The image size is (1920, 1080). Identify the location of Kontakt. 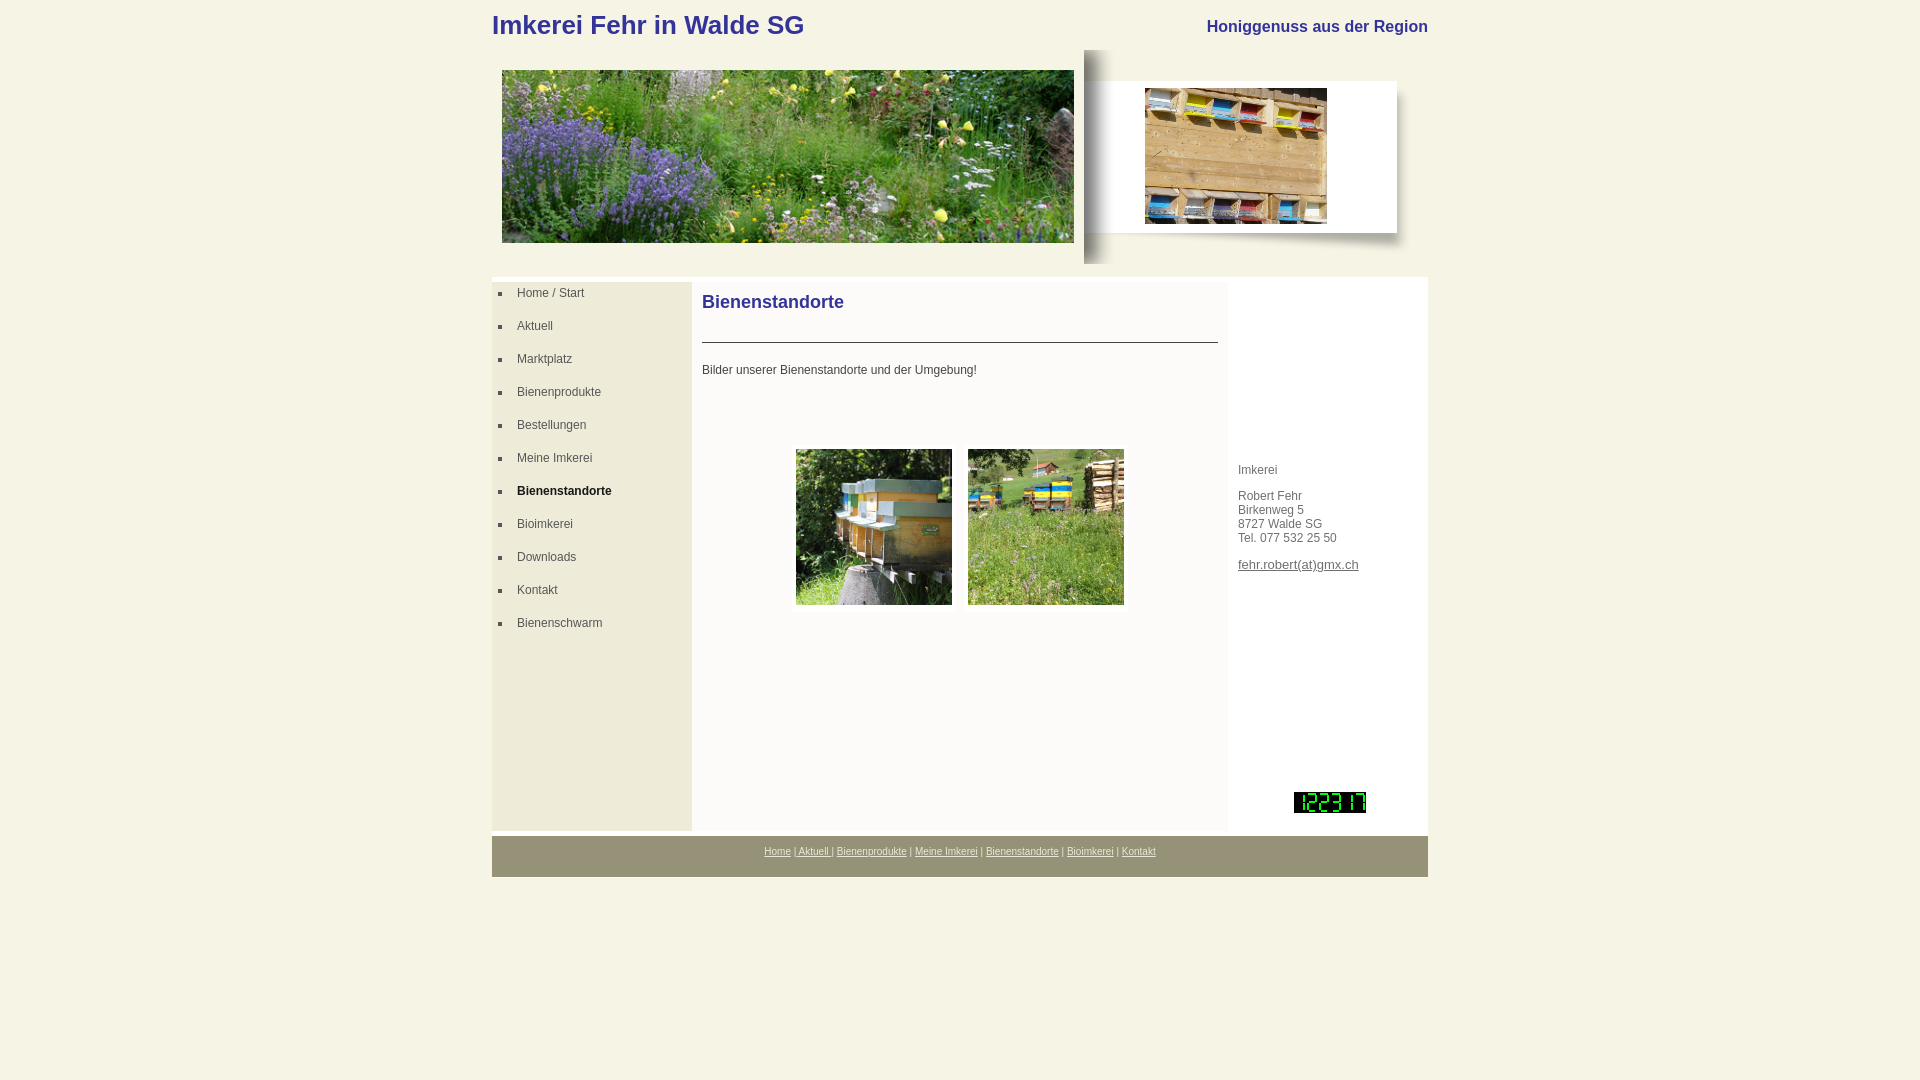
(1139, 852).